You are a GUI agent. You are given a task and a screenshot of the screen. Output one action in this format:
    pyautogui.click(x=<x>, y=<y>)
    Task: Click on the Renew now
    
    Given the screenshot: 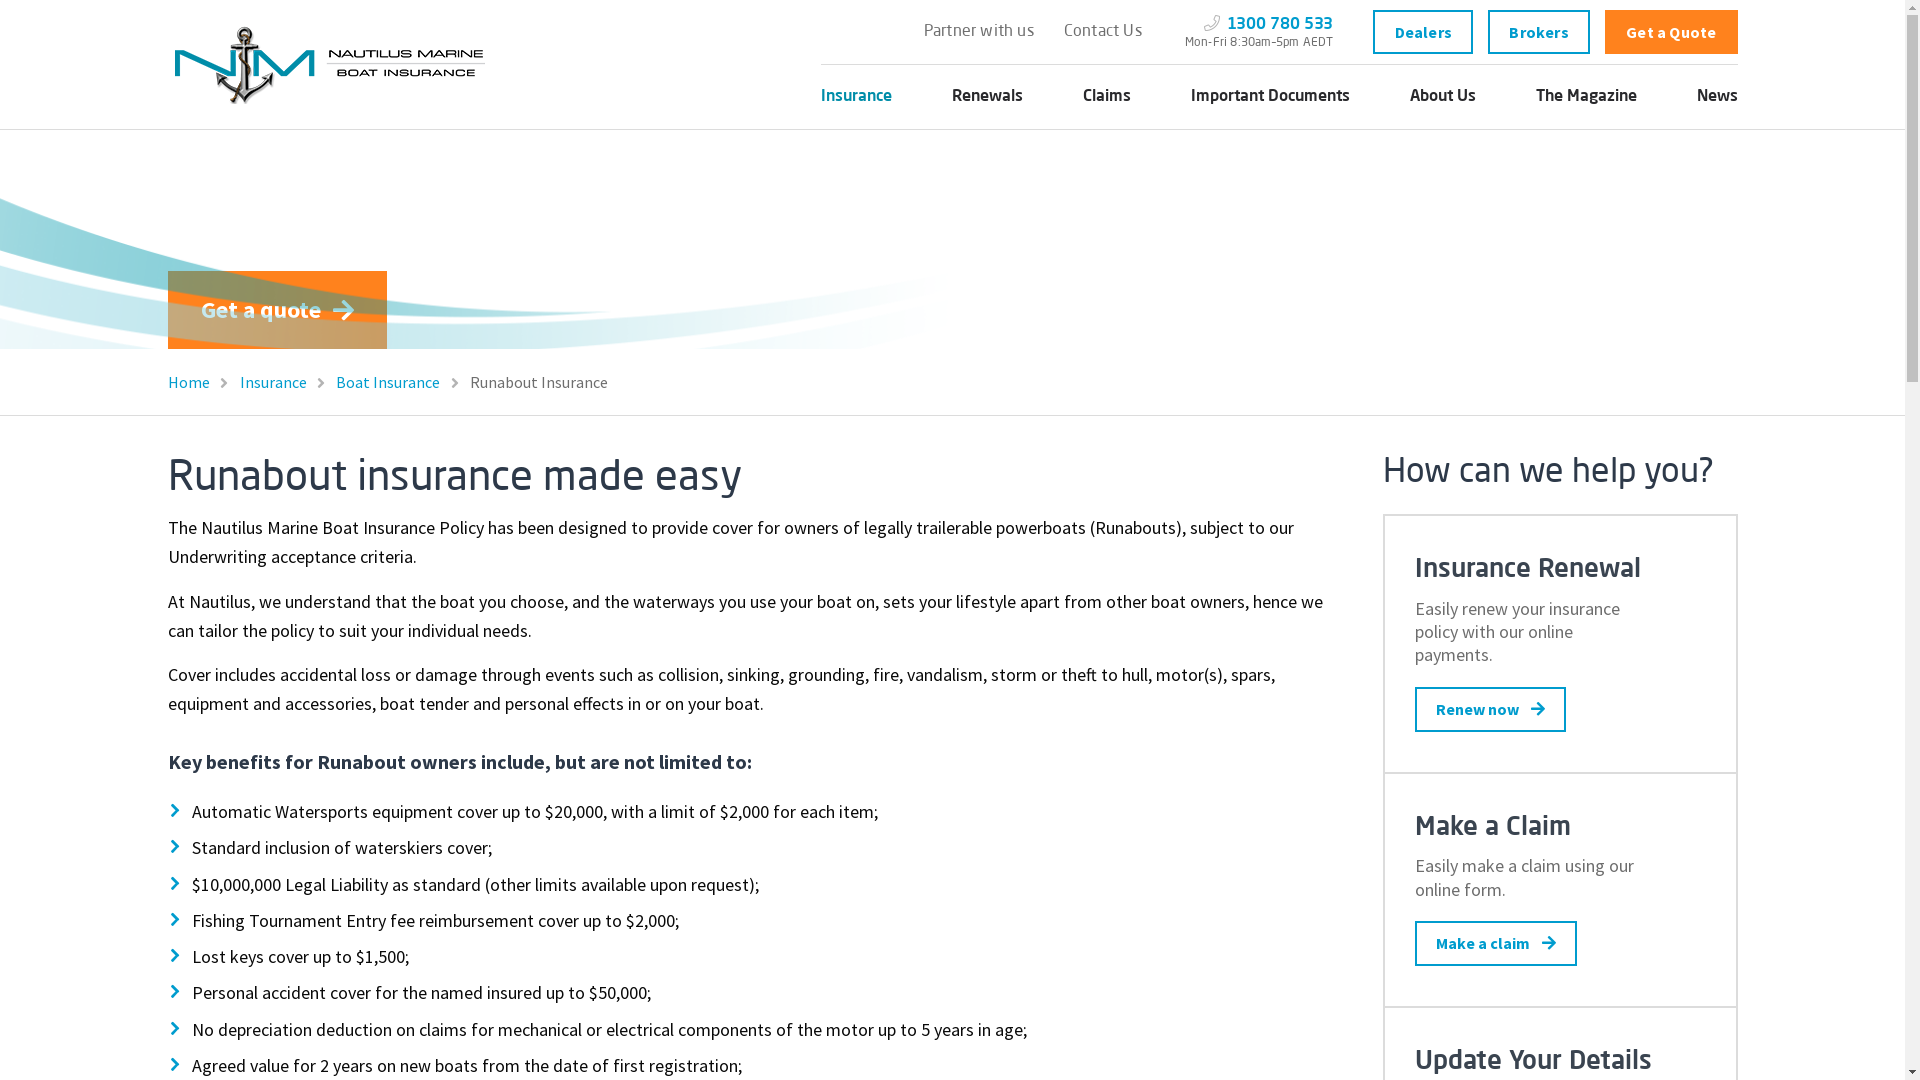 What is the action you would take?
    pyautogui.click(x=1490, y=710)
    